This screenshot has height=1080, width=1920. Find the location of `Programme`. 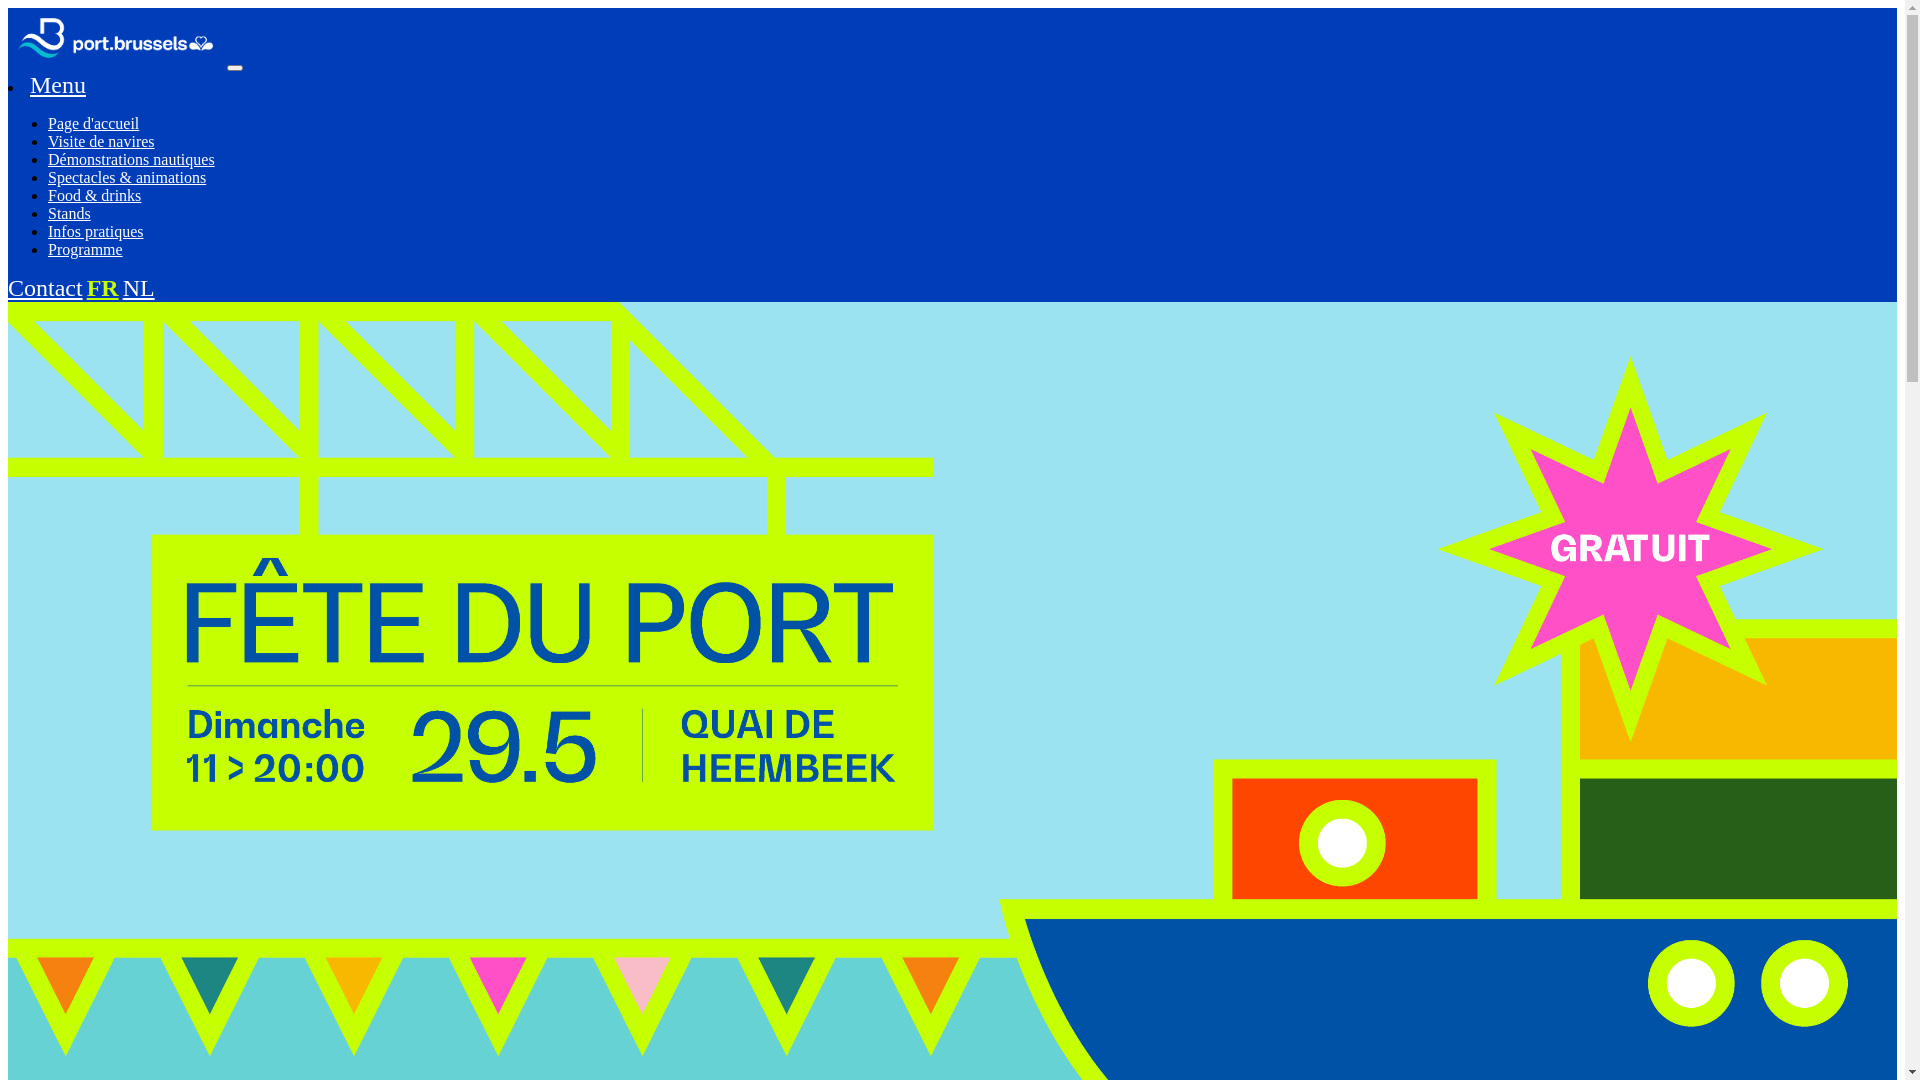

Programme is located at coordinates (85, 250).